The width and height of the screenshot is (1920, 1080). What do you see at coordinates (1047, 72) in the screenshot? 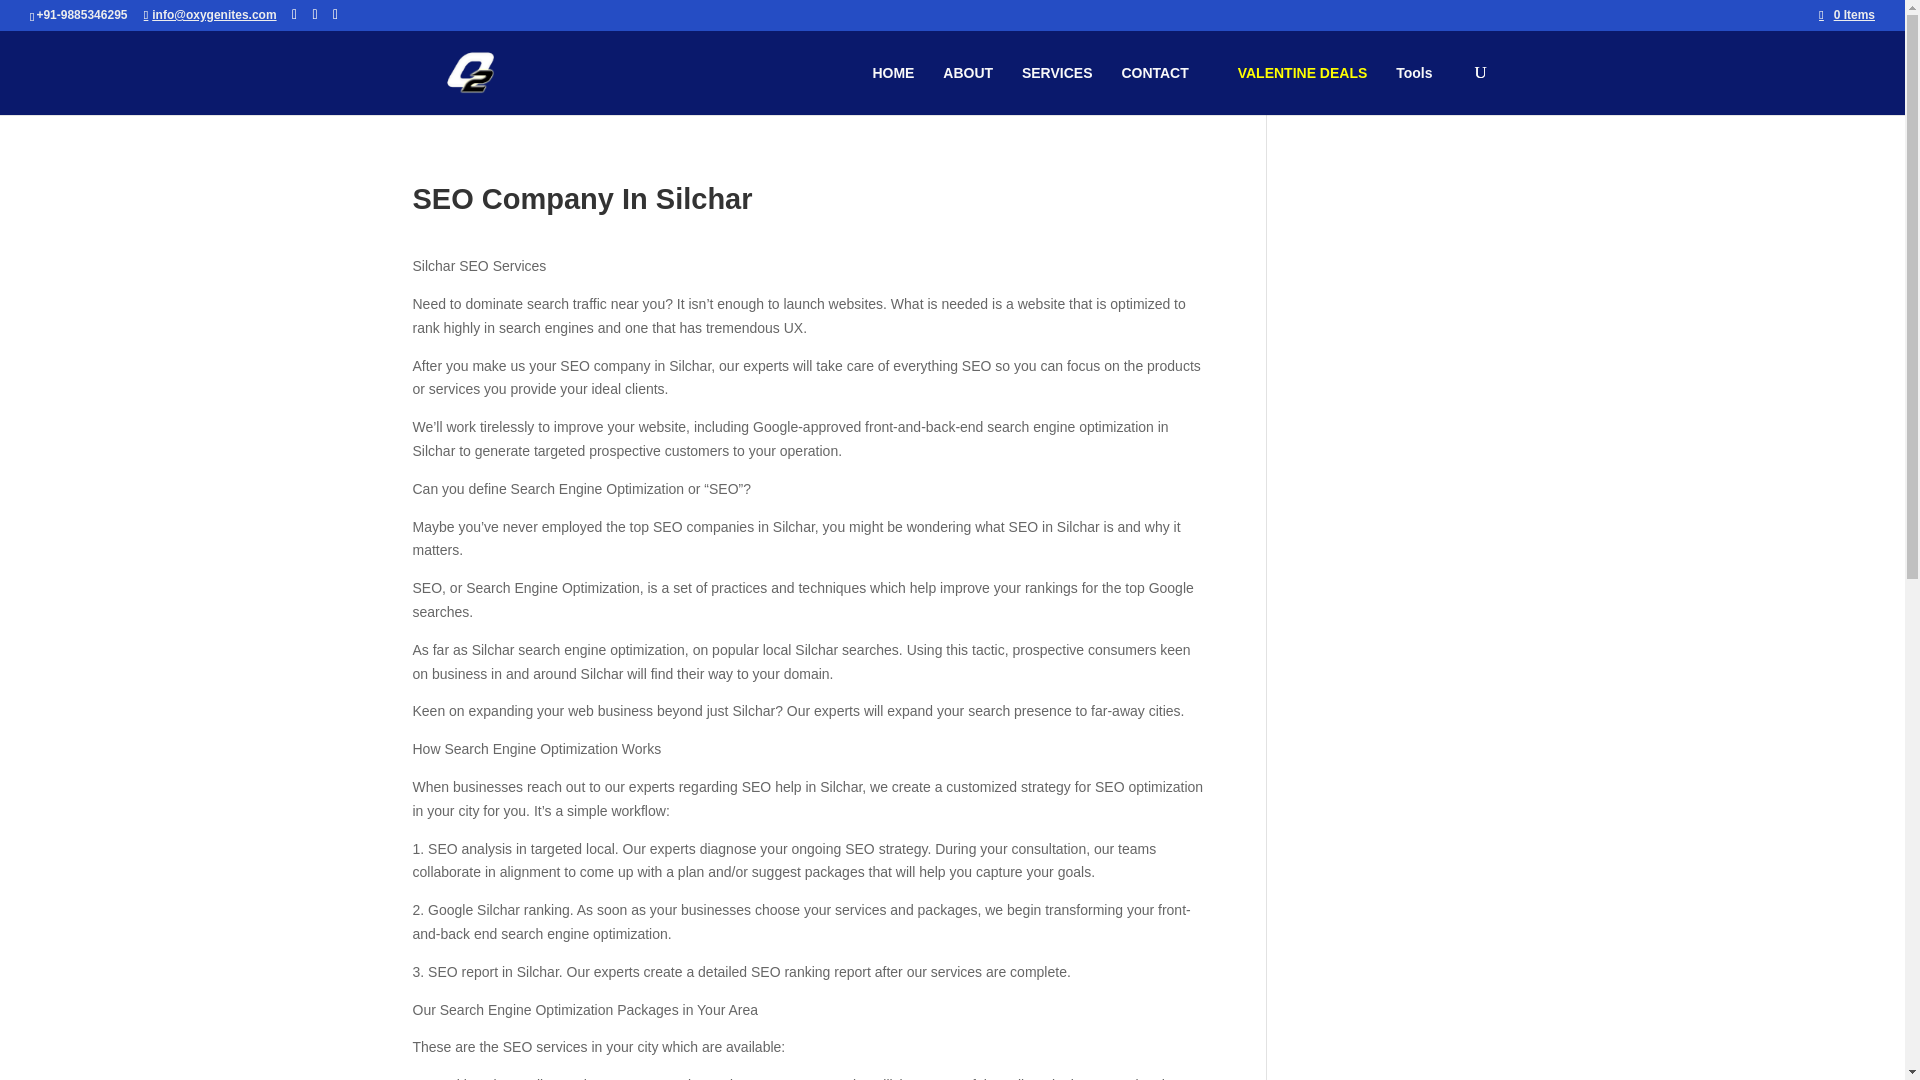
I see `SERVICES` at bounding box center [1047, 72].